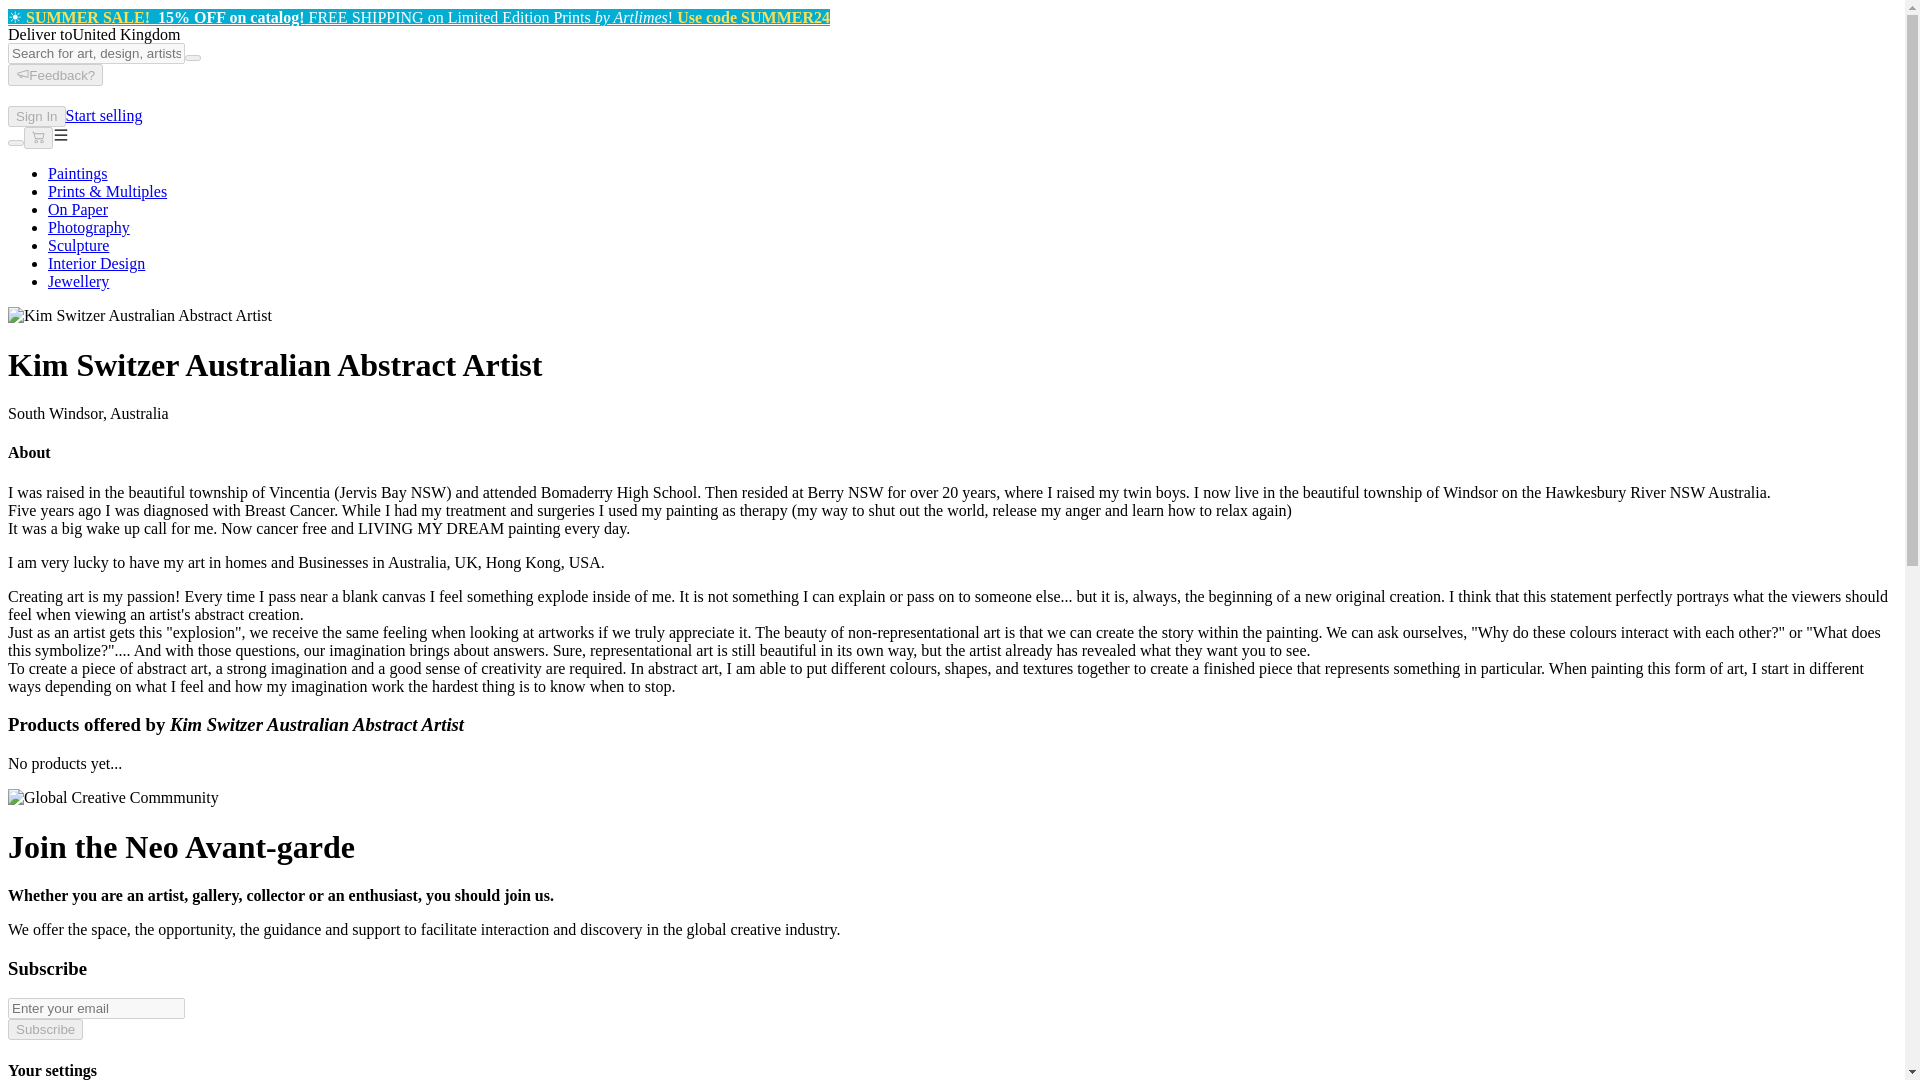 The width and height of the screenshot is (1920, 1080). I want to click on Jewellery, so click(78, 282).